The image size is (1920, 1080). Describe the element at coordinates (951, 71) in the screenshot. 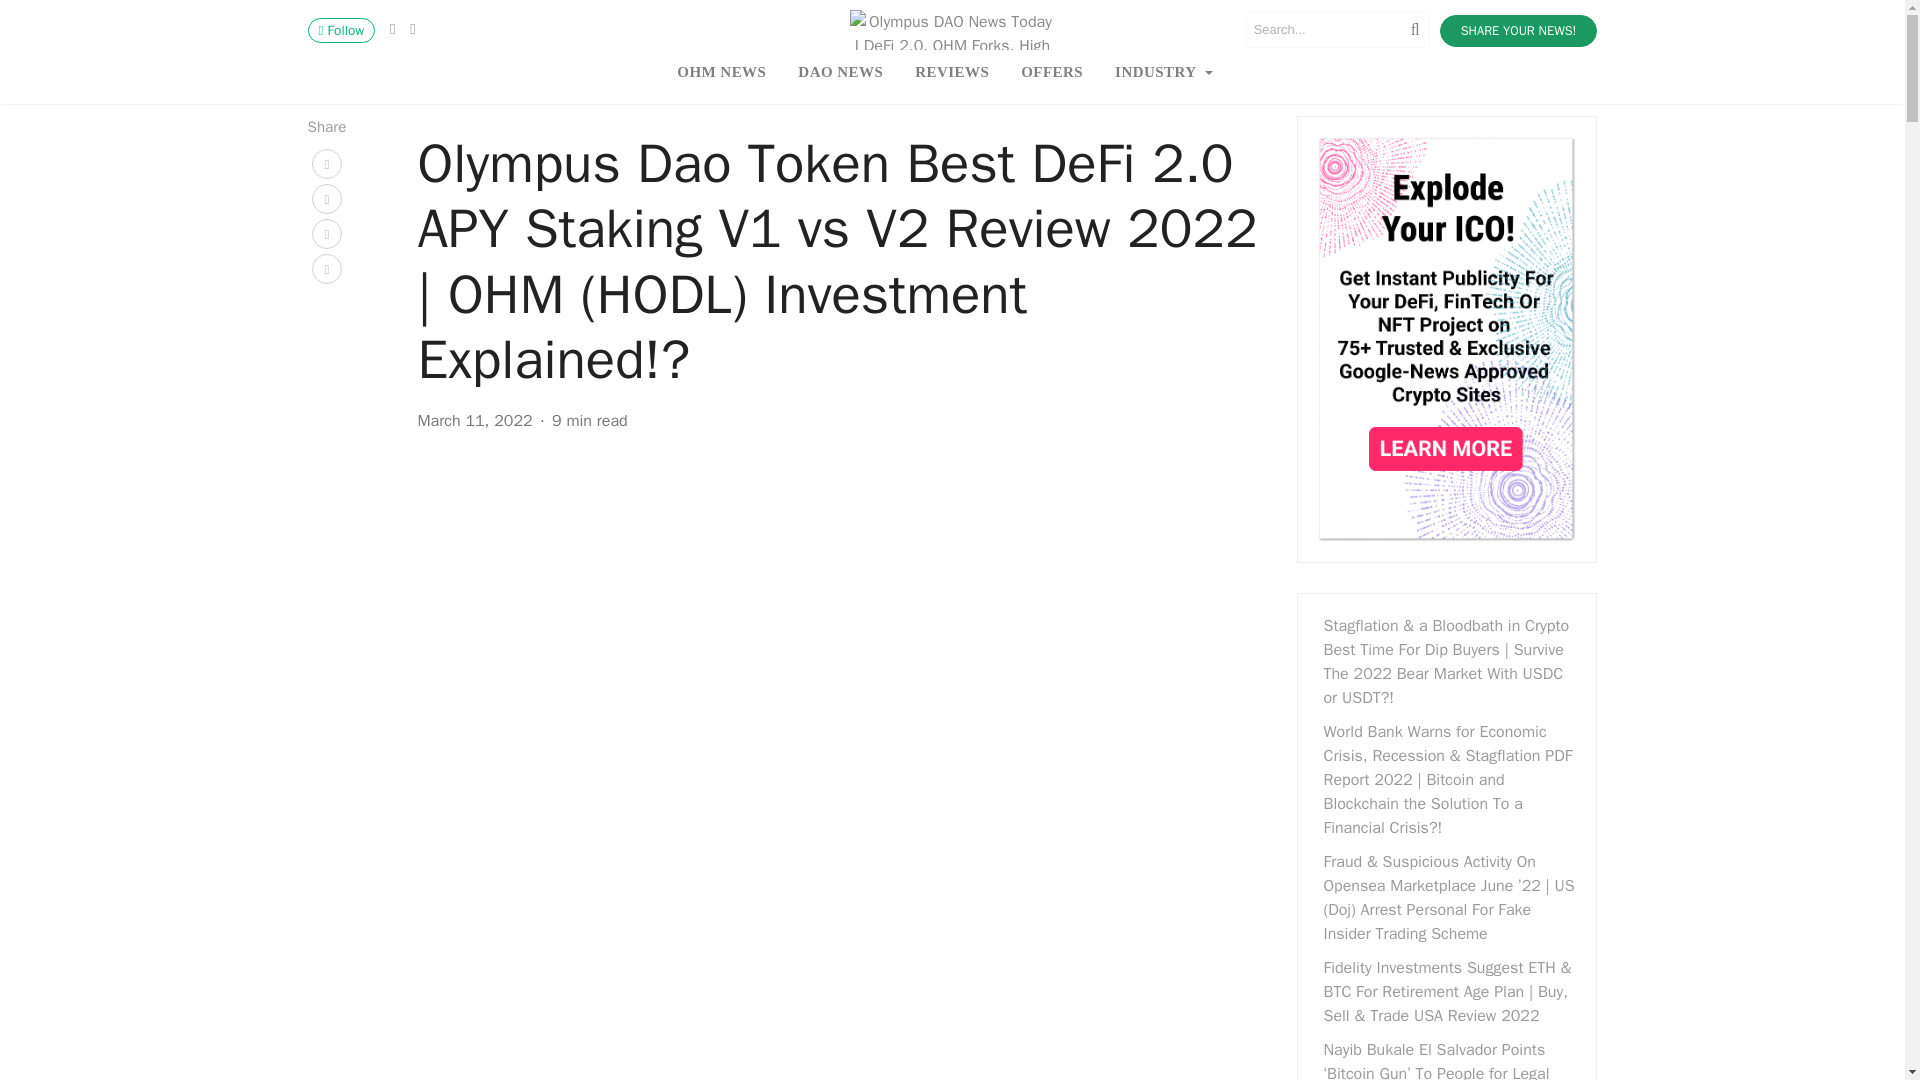

I see `REVIEWS` at that location.